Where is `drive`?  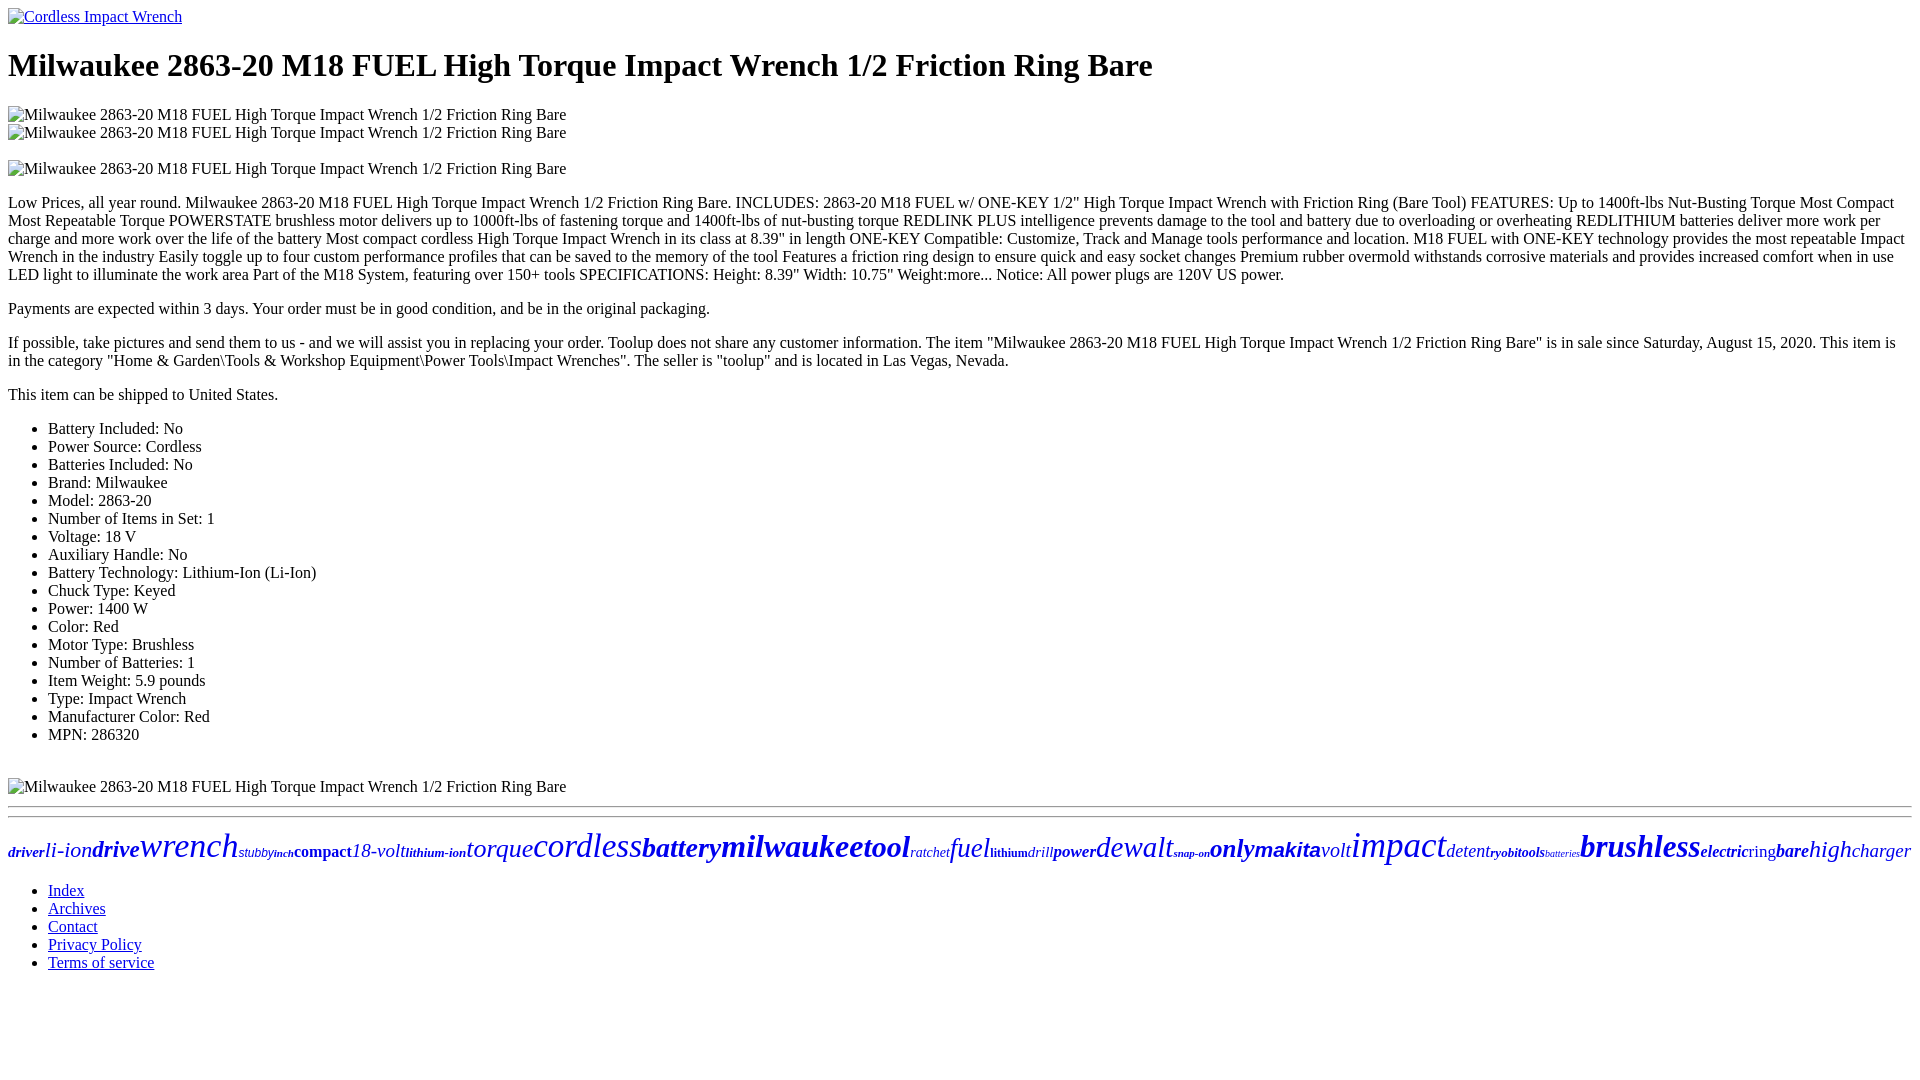
drive is located at coordinates (115, 849).